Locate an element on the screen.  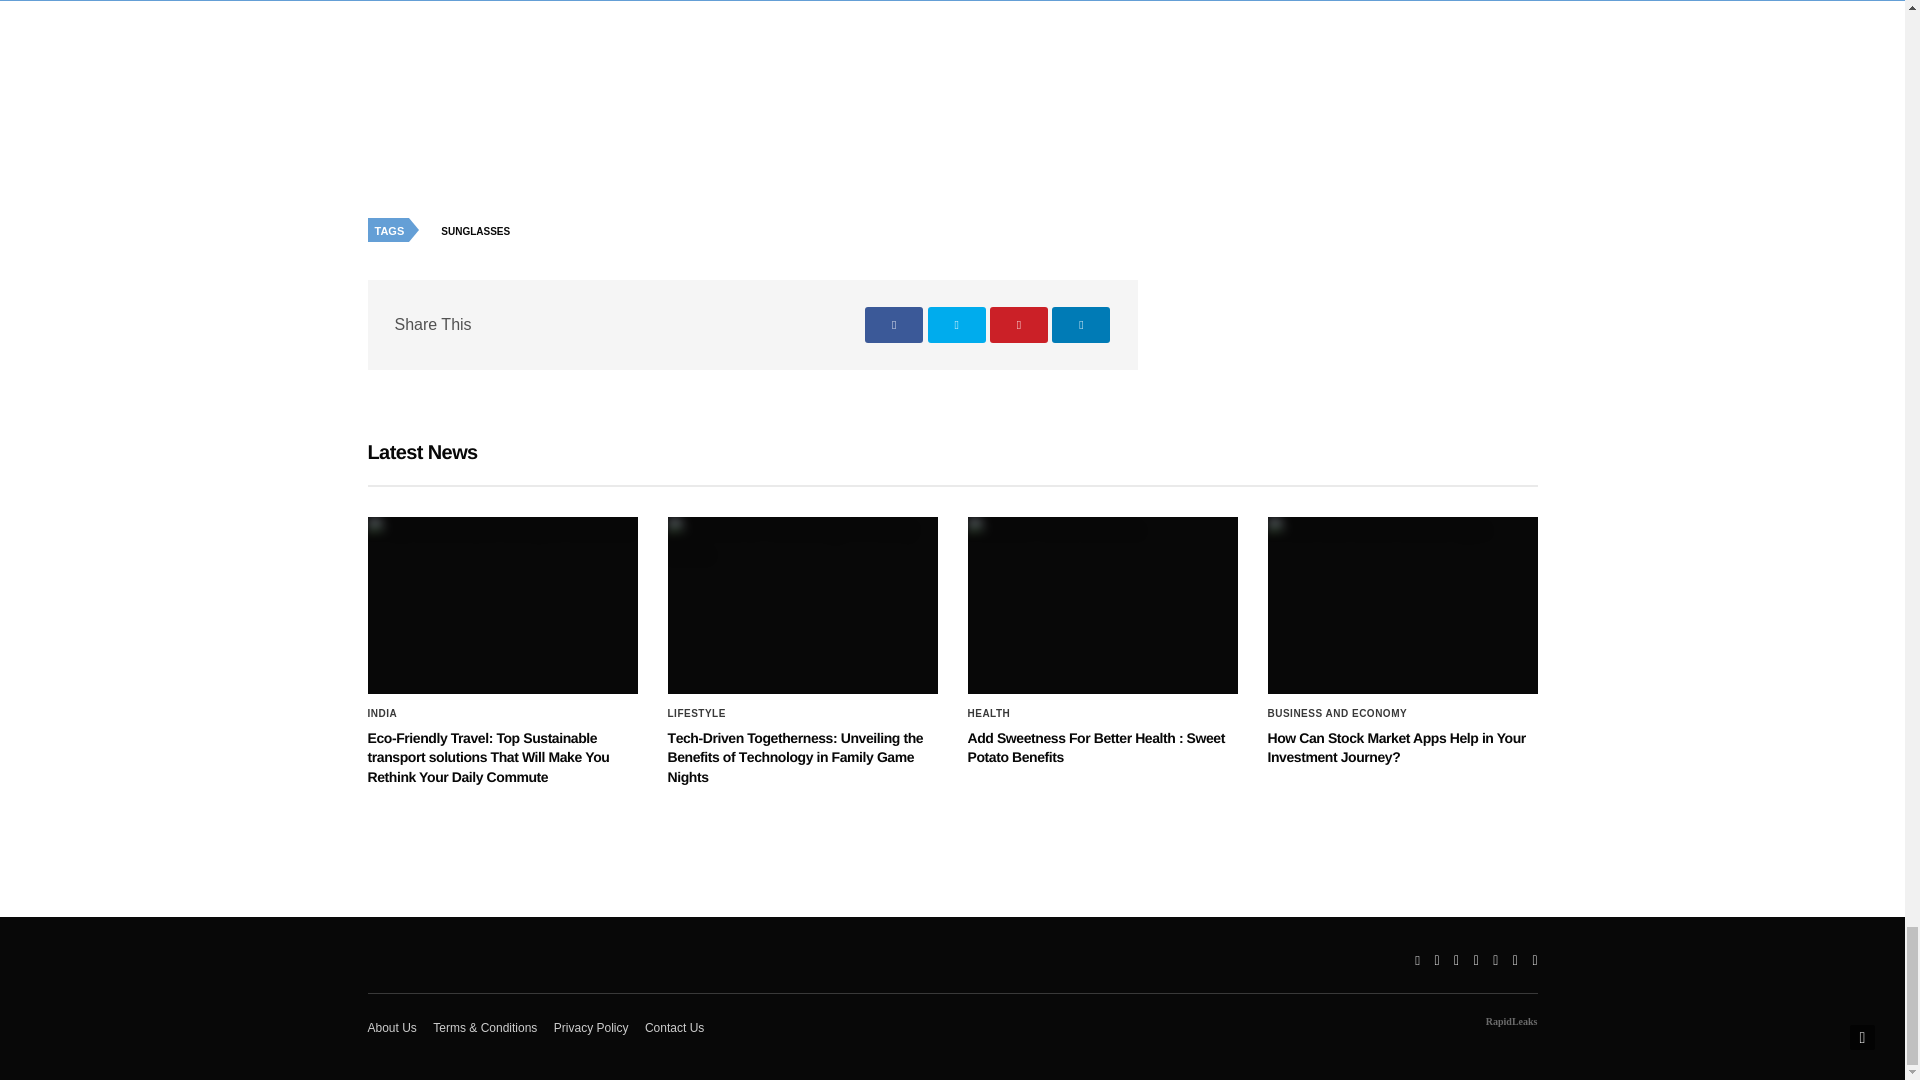
Add Sweetness For Better Health : Sweet Potato Benefits is located at coordinates (1102, 606).